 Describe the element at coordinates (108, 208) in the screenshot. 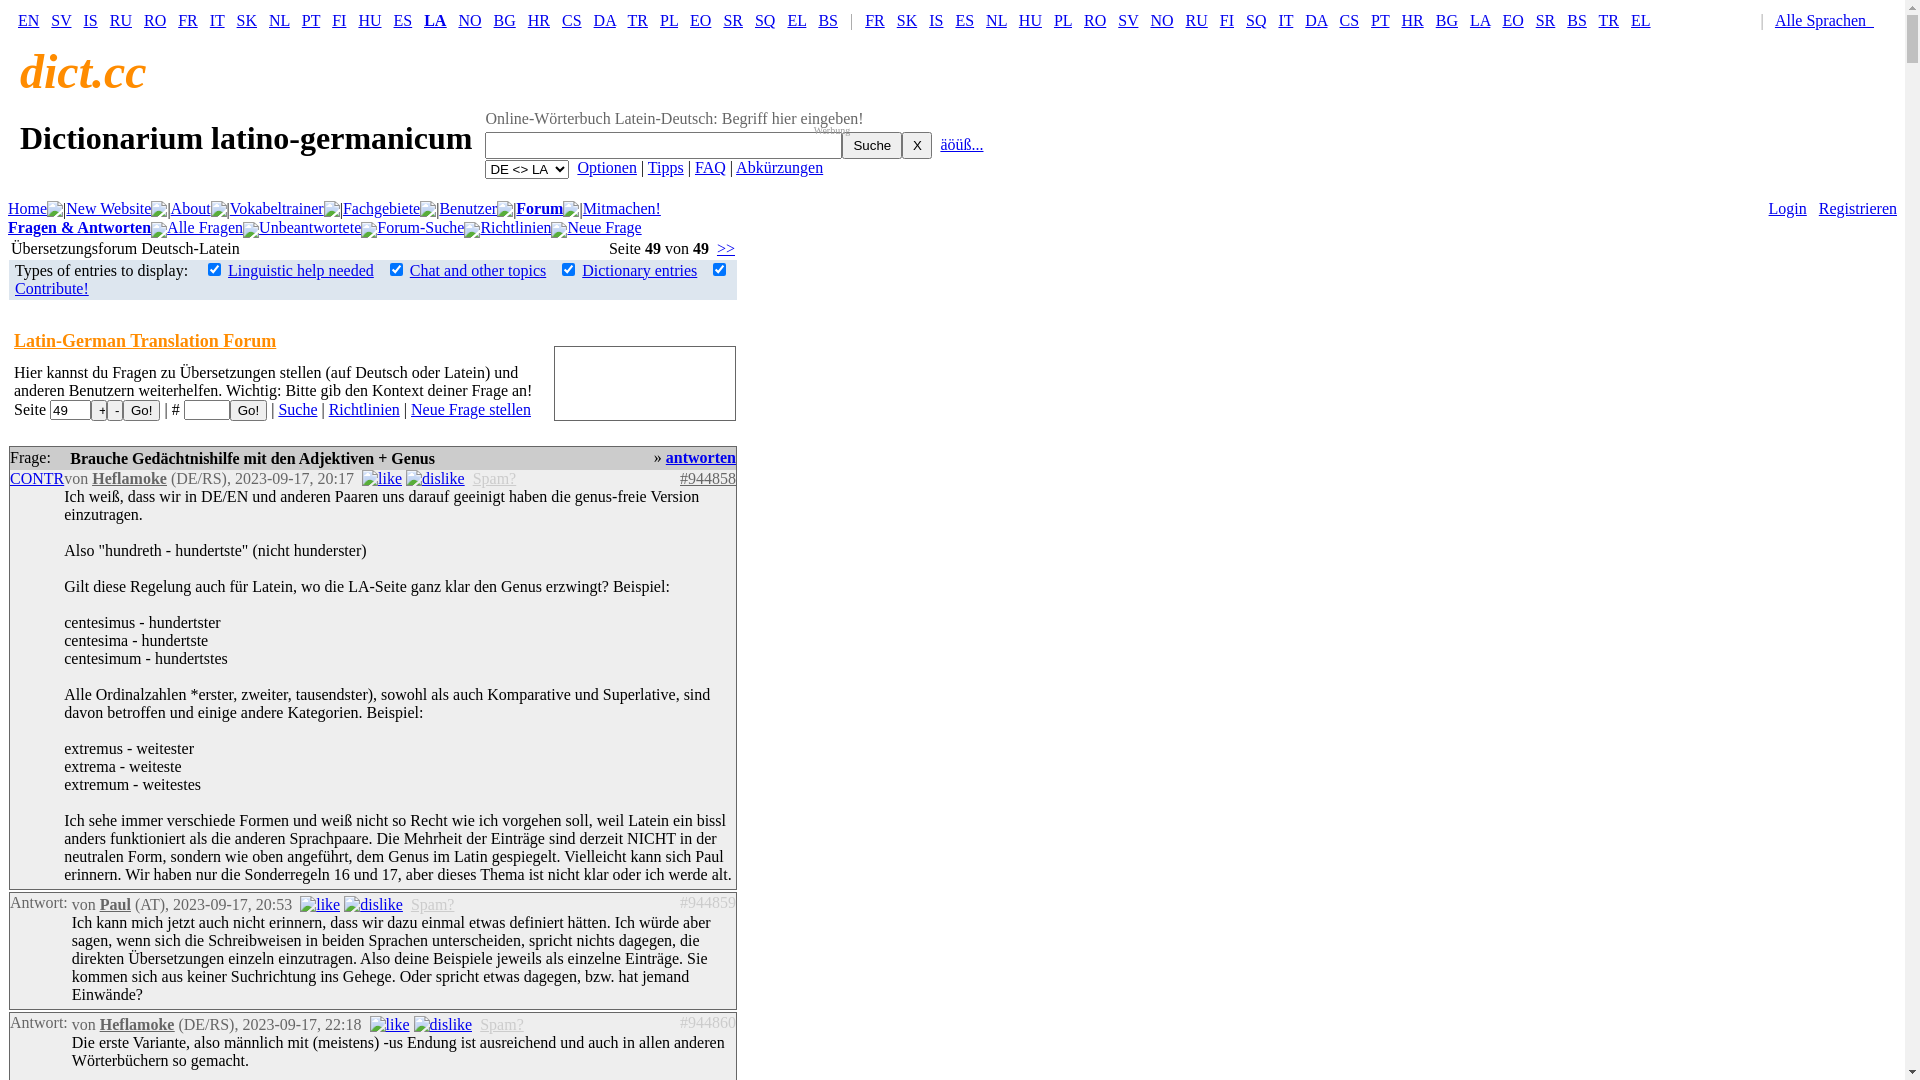

I see `New Website` at that location.